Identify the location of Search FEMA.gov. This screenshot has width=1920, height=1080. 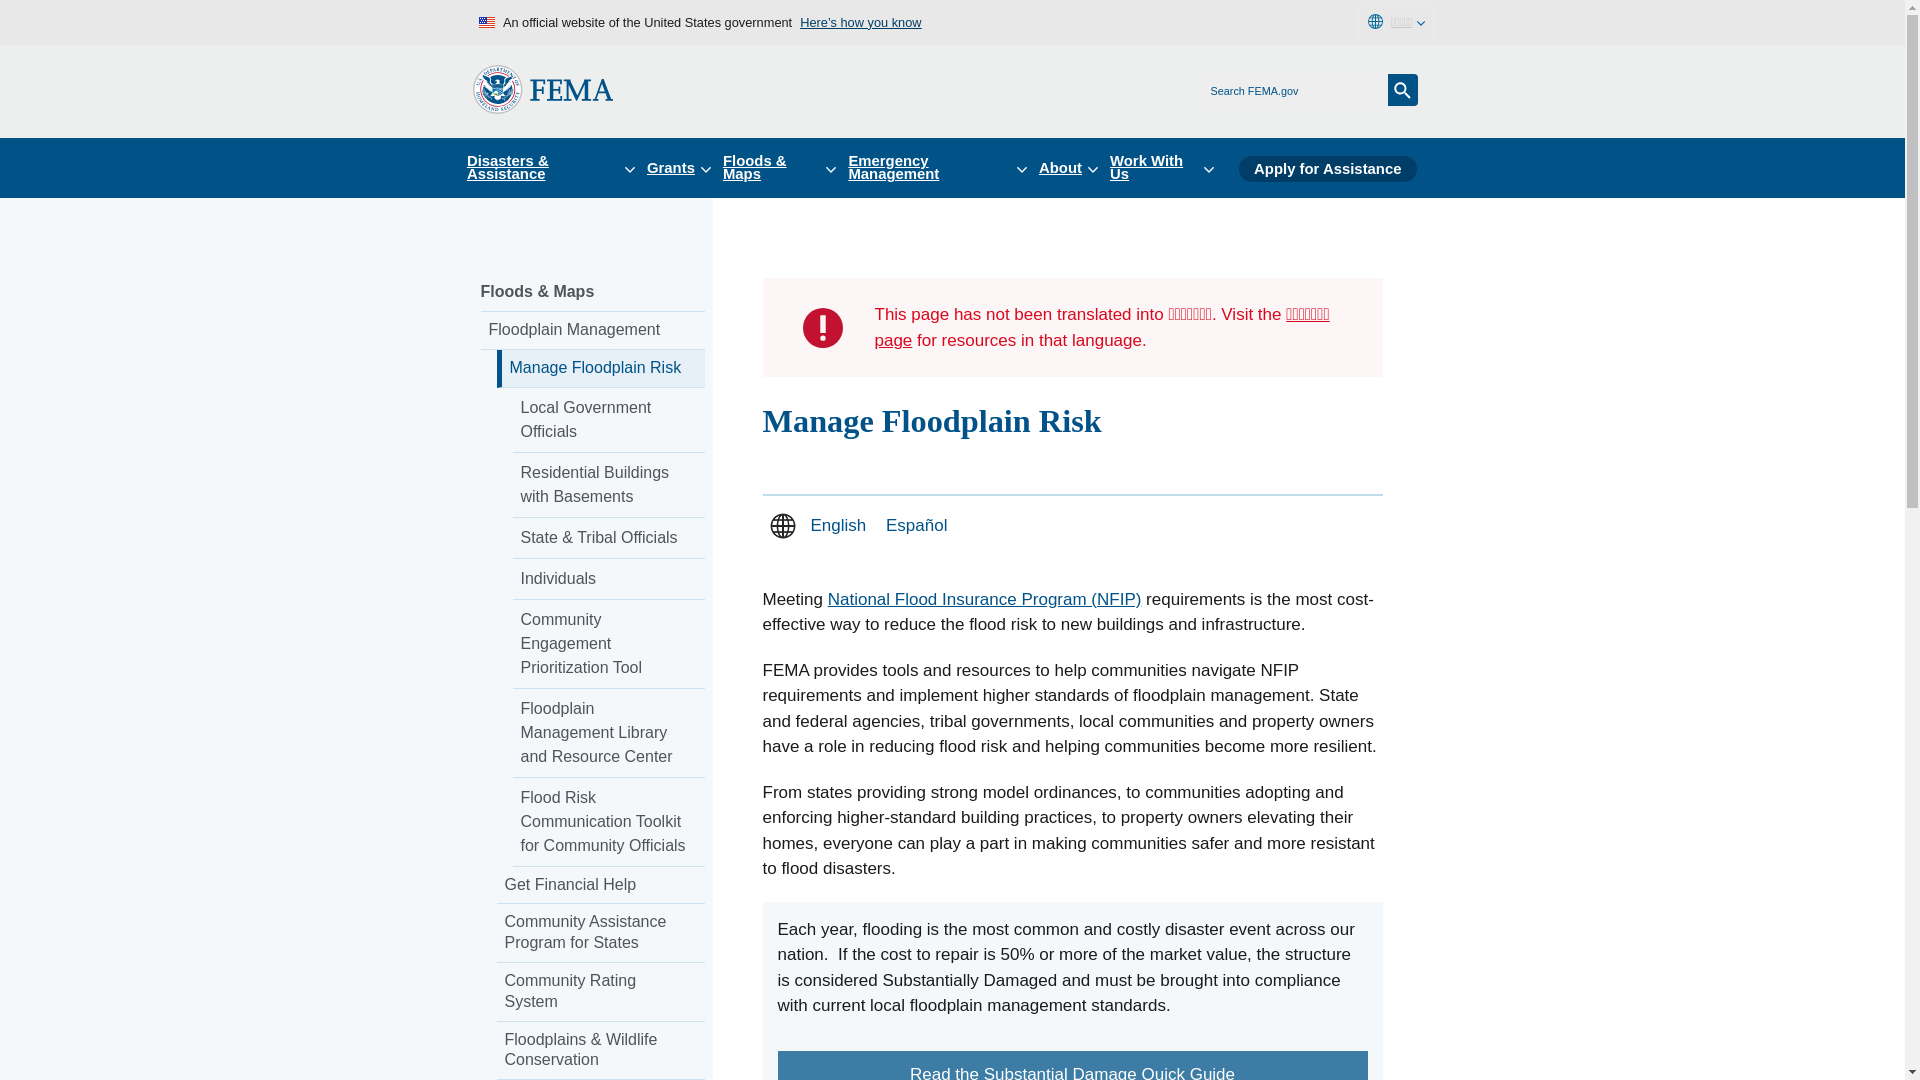
(1403, 90).